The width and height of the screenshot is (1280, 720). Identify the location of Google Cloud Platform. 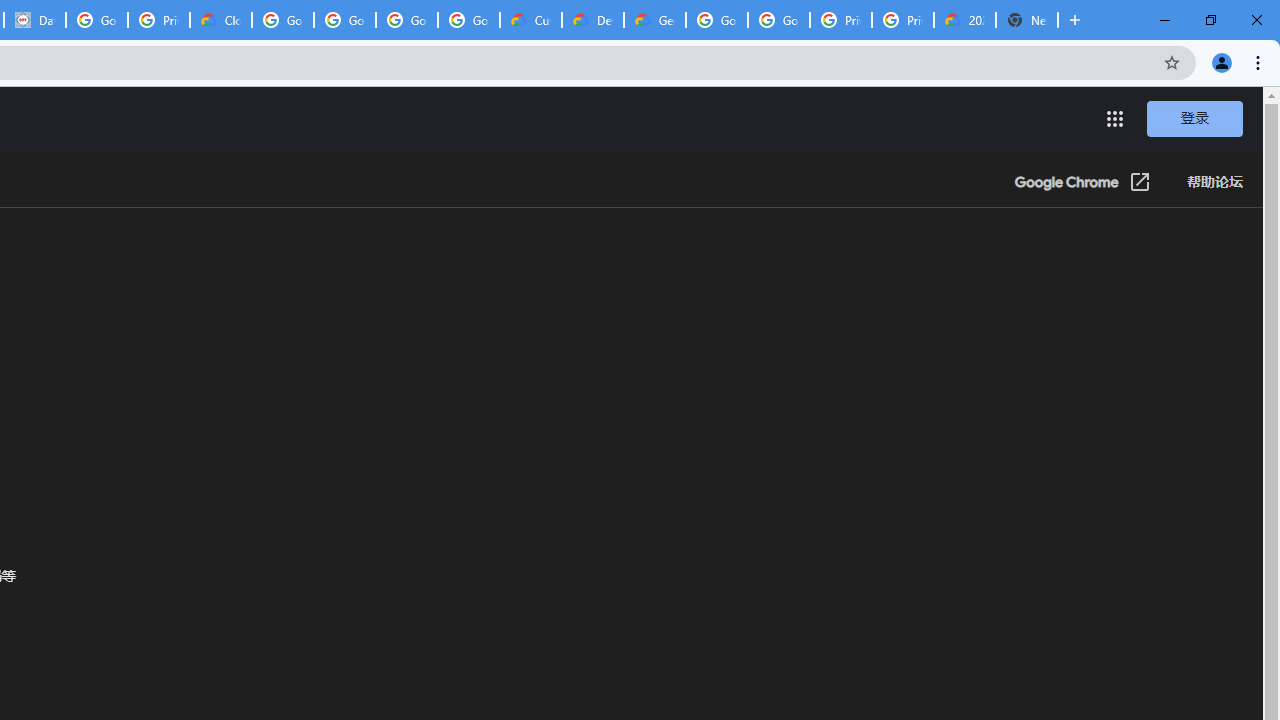
(716, 20).